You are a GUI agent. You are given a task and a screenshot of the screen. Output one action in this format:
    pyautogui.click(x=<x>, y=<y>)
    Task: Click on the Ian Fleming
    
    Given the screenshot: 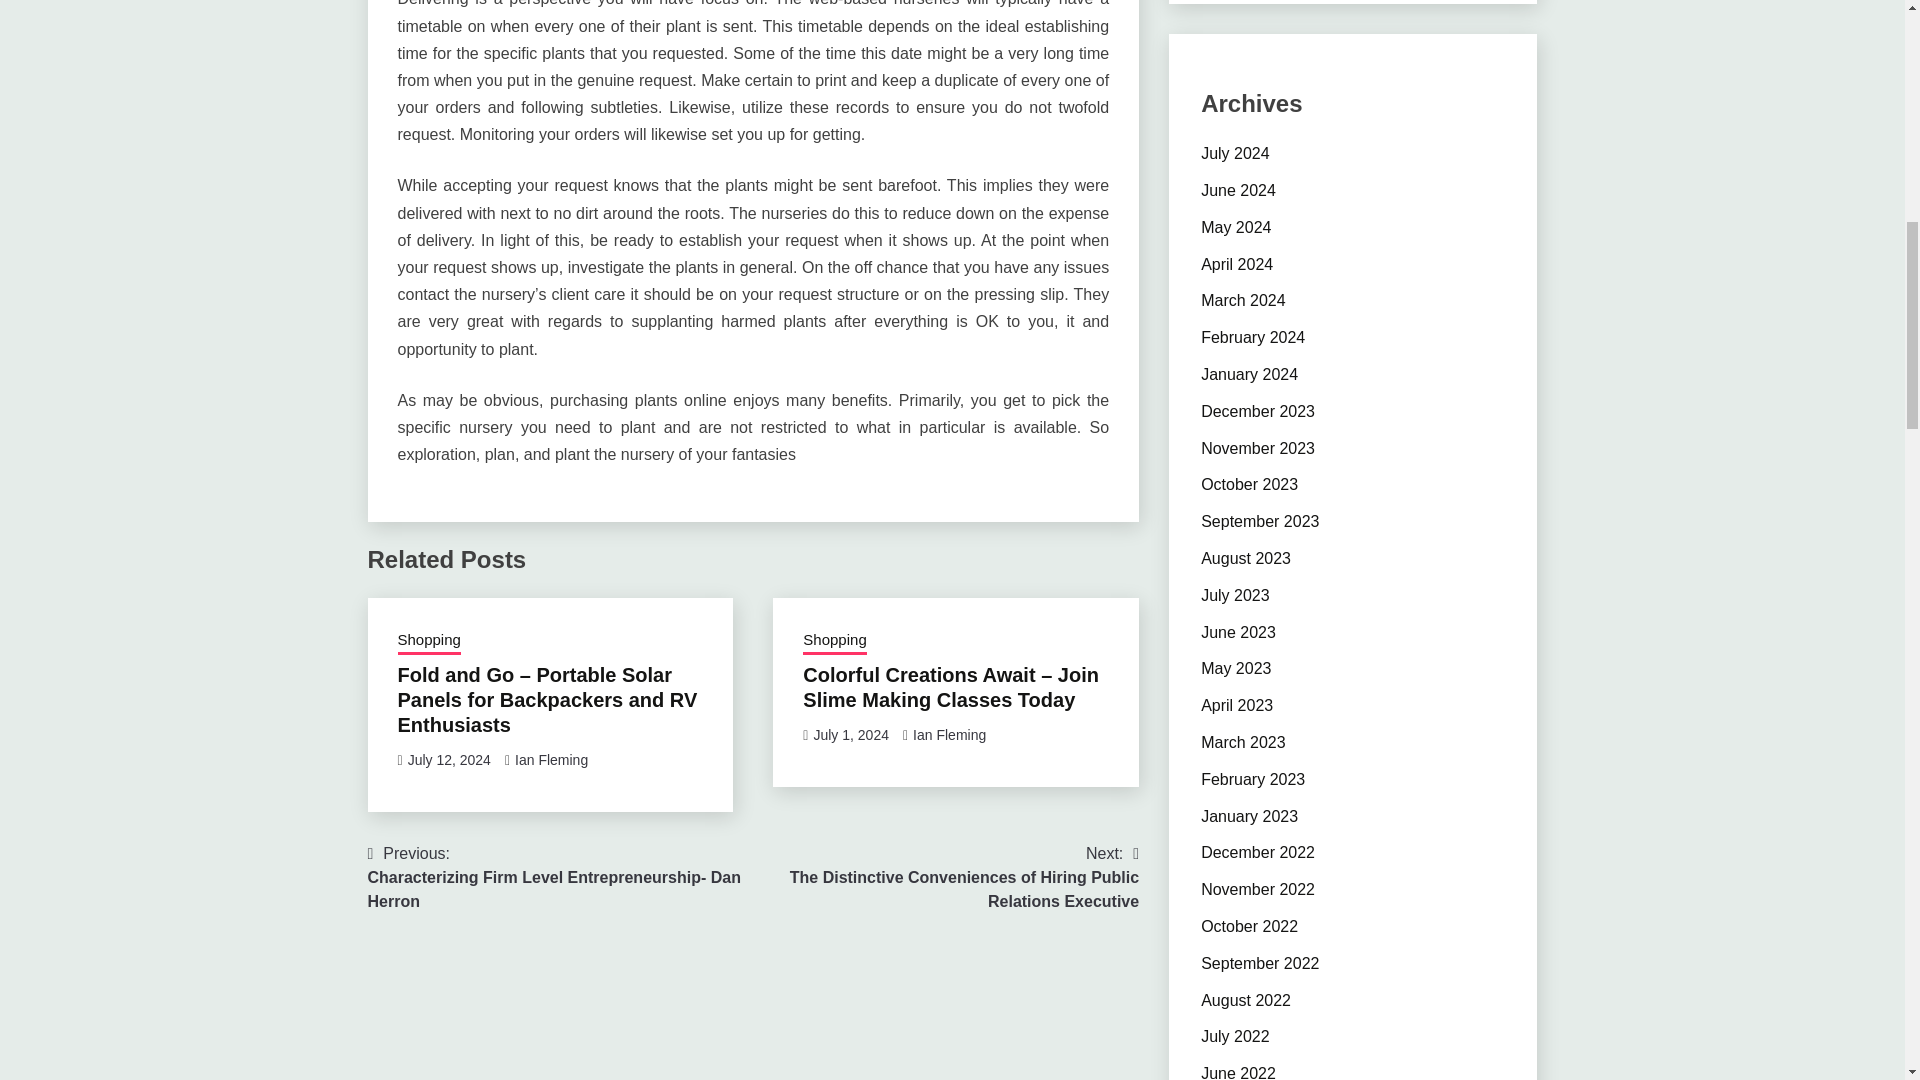 What is the action you would take?
    pyautogui.click(x=950, y=734)
    